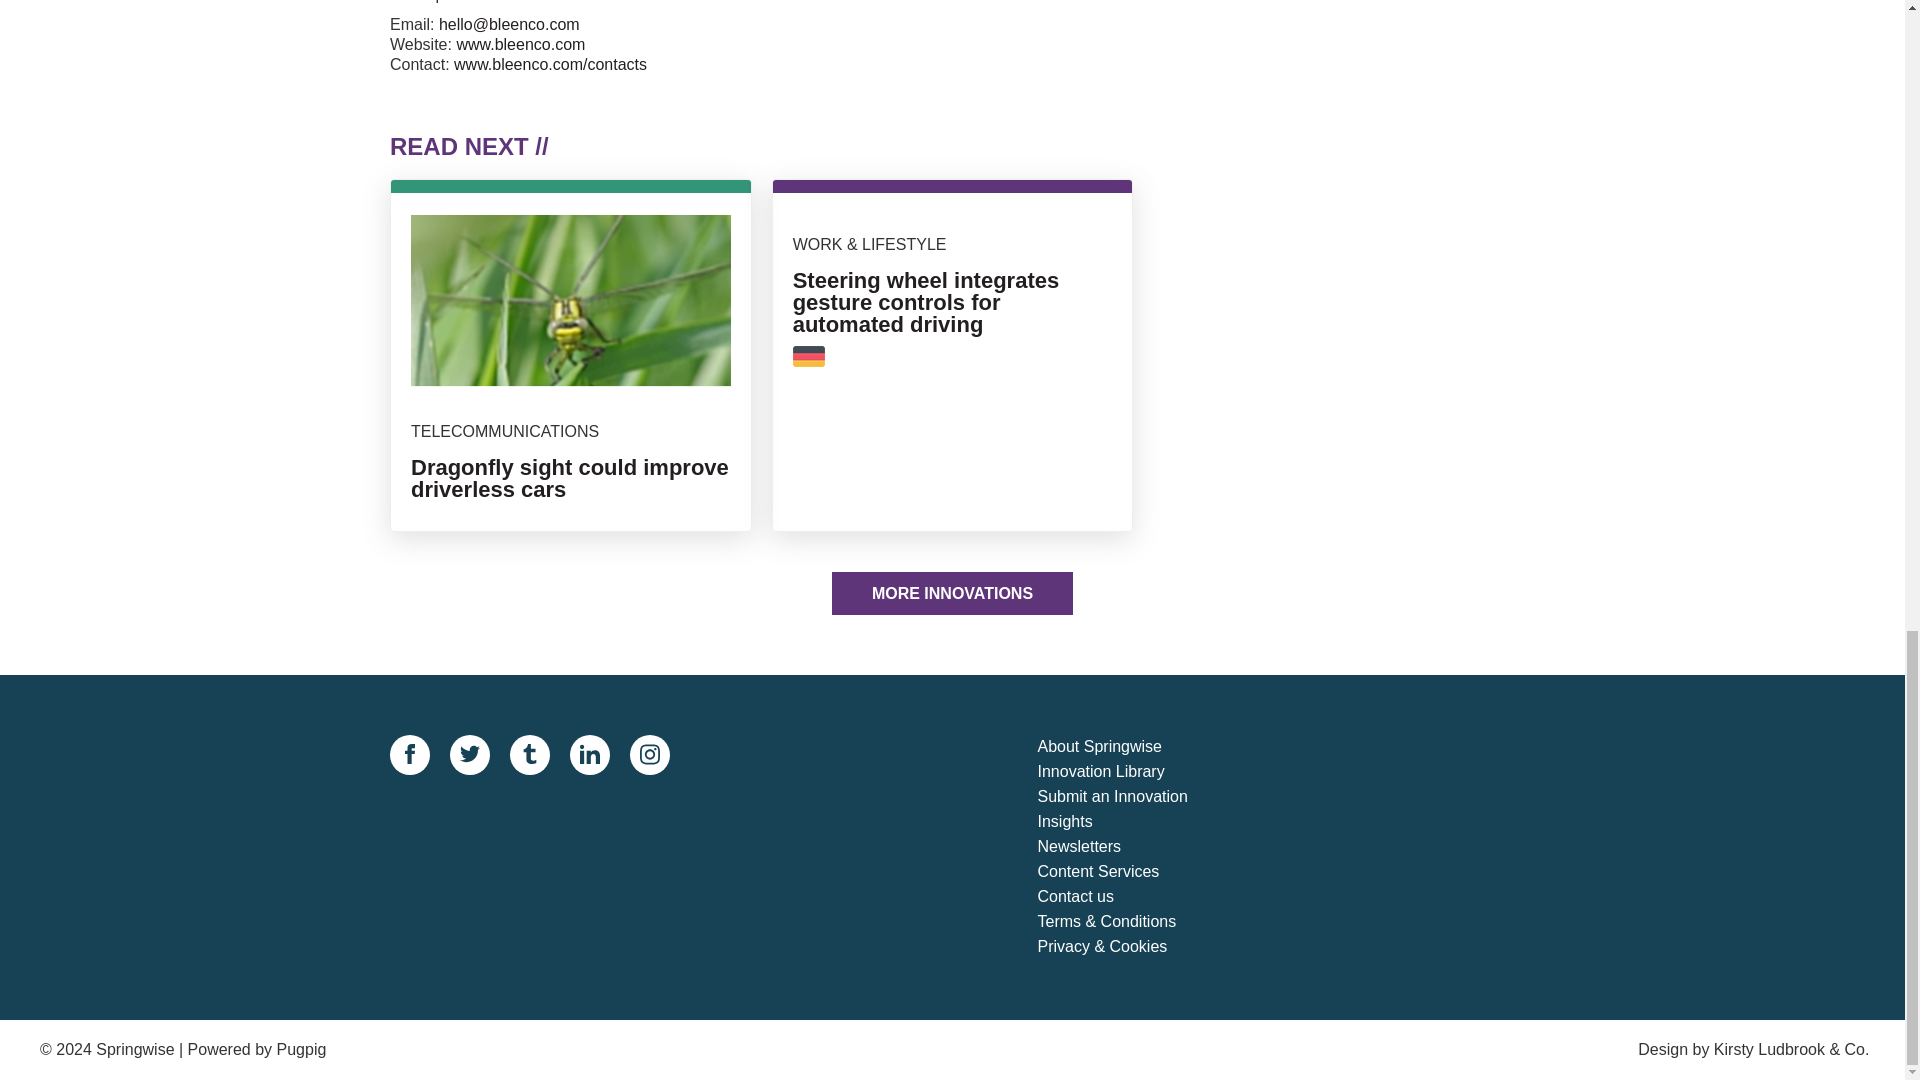 Image resolution: width=1920 pixels, height=1080 pixels. I want to click on Insights, so click(1130, 822).